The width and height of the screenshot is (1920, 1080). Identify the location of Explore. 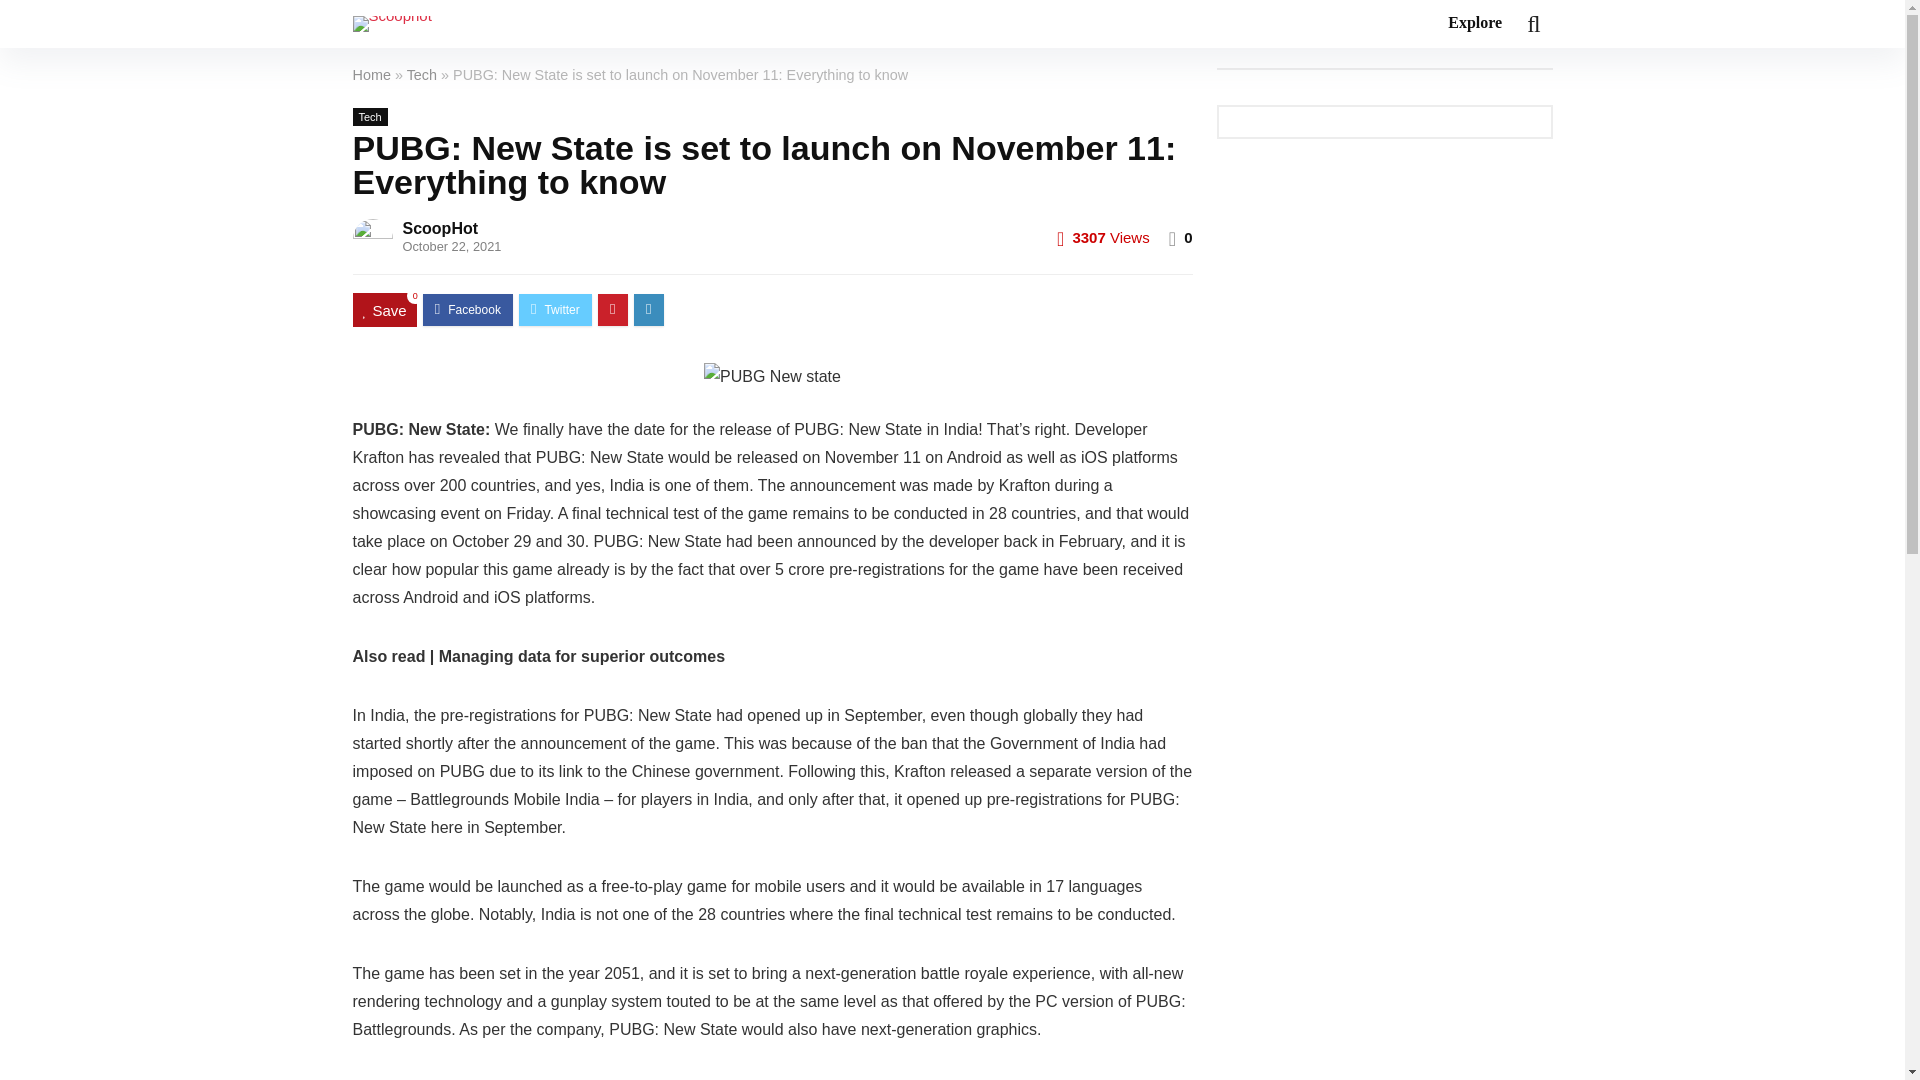
(1474, 24).